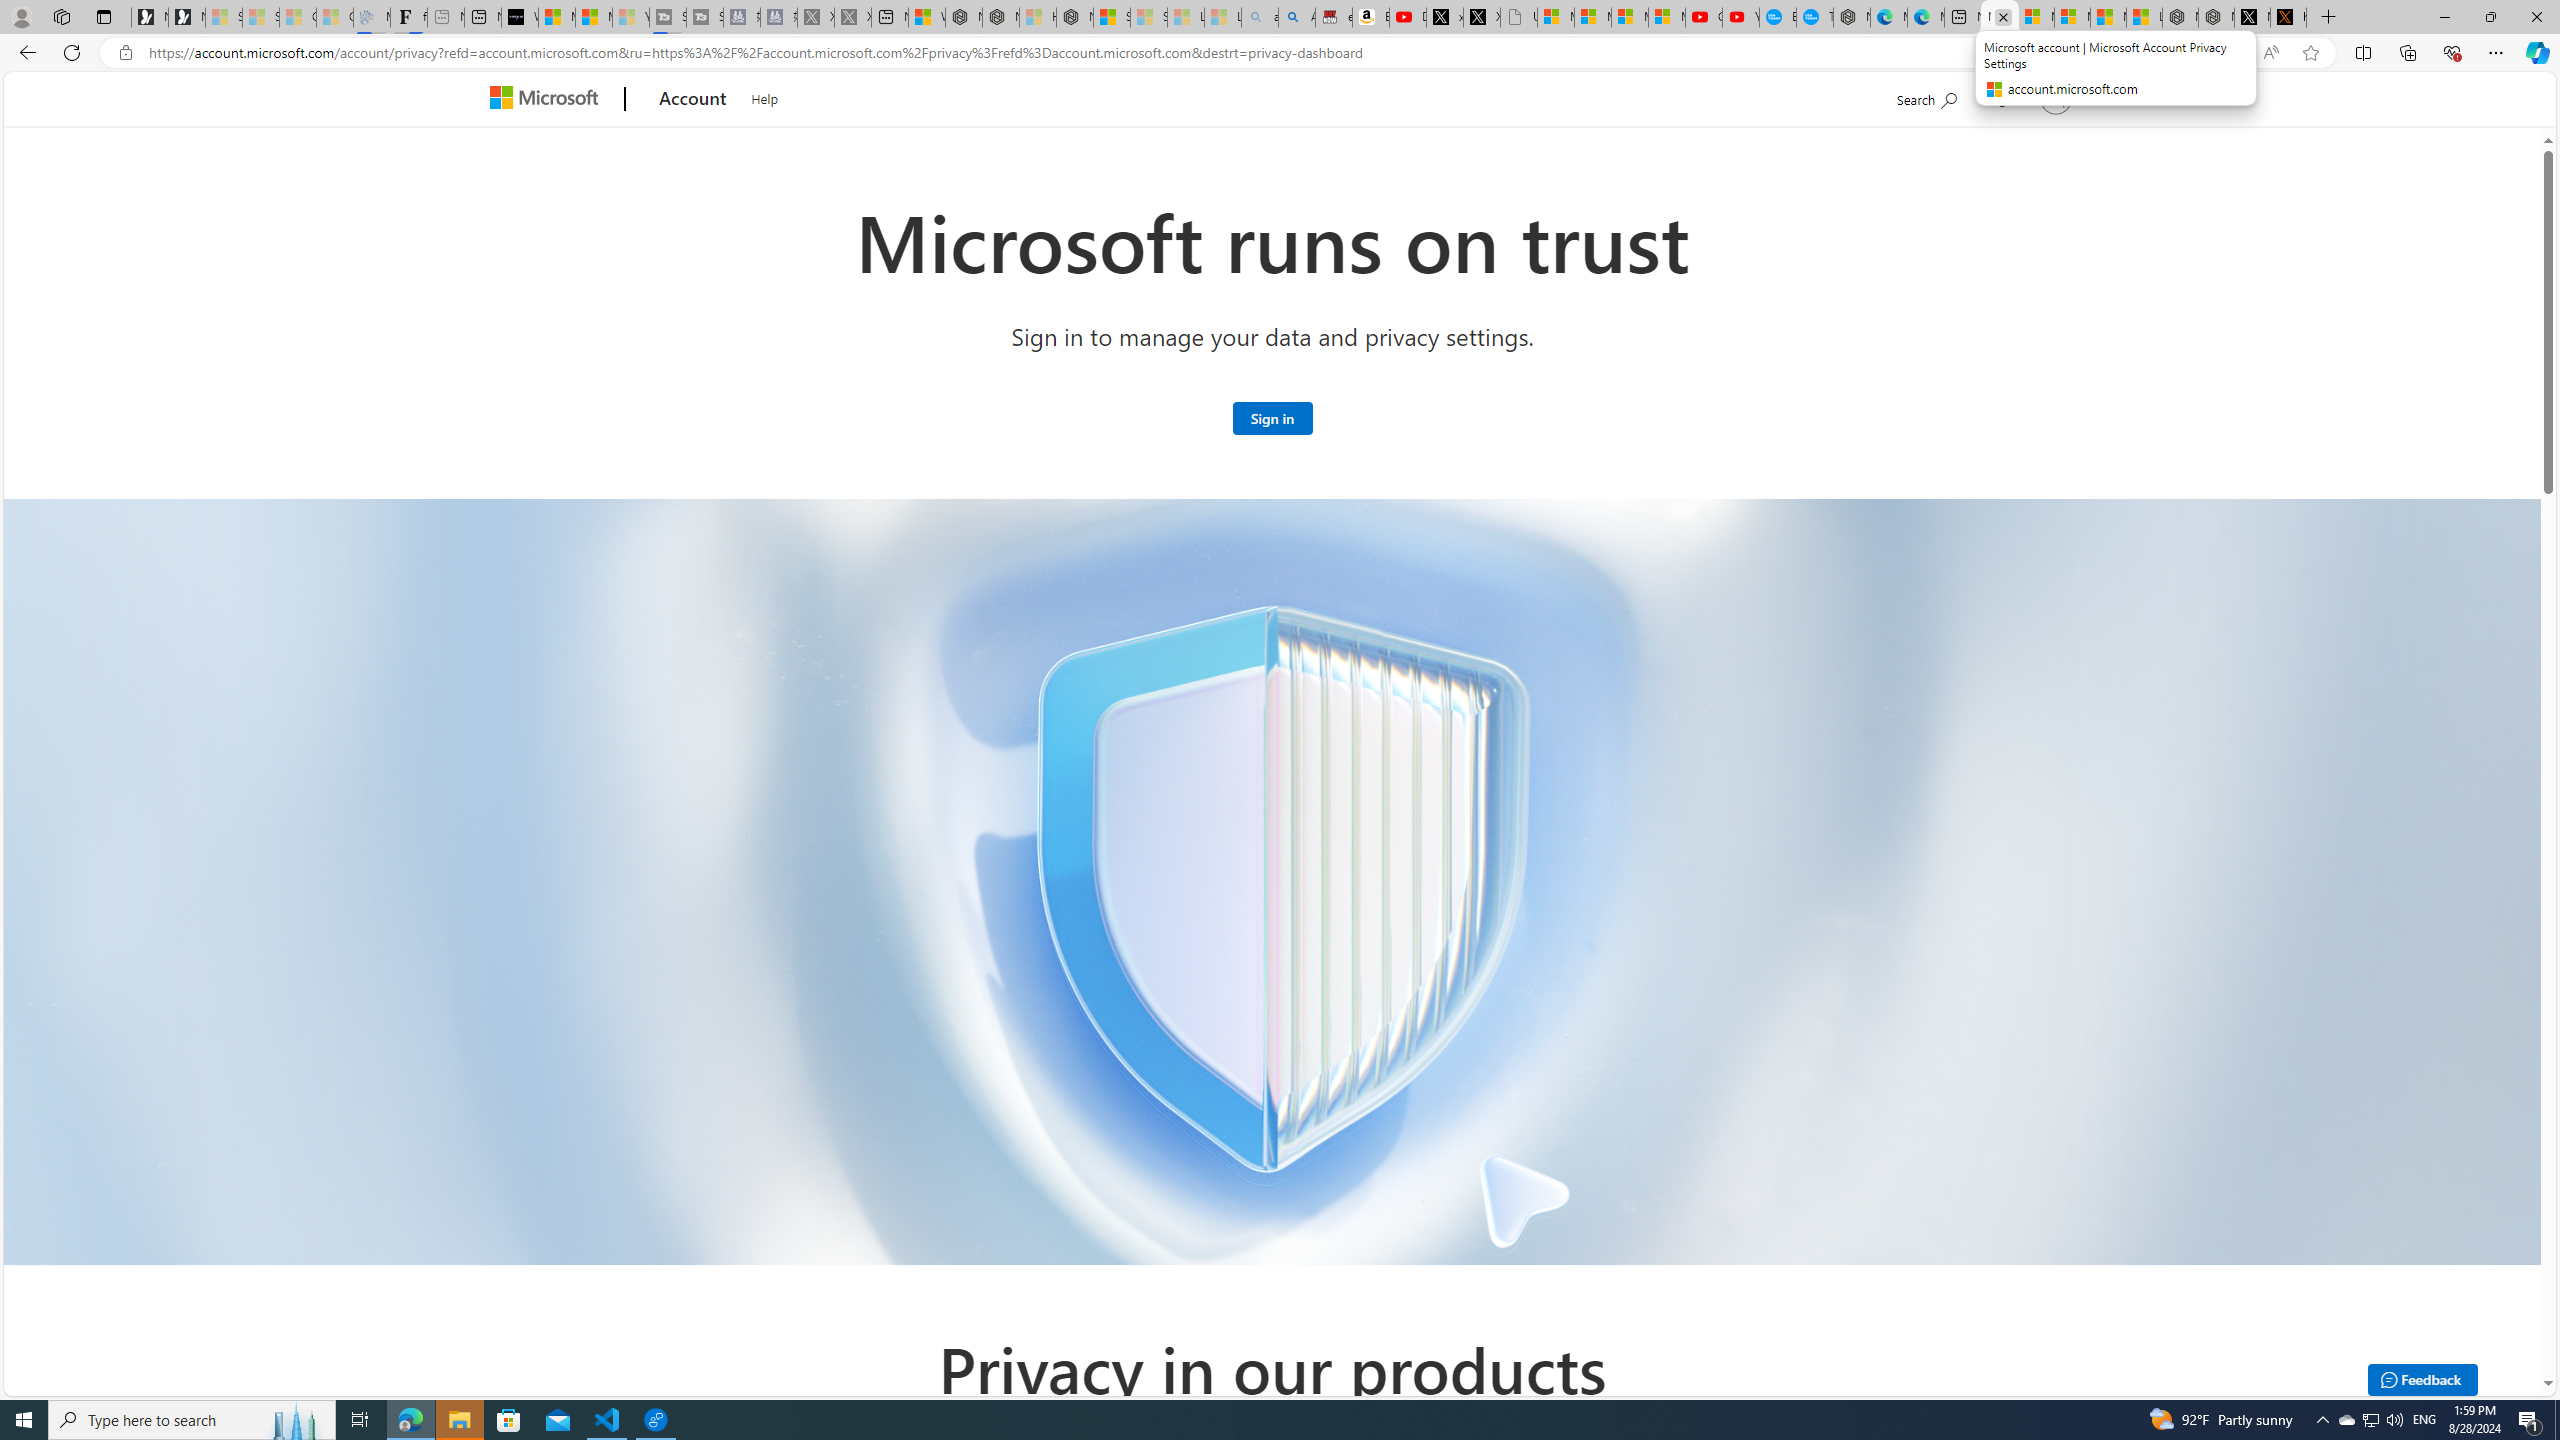  What do you see at coordinates (2444, 17) in the screenshot?
I see `Minimize` at bounding box center [2444, 17].